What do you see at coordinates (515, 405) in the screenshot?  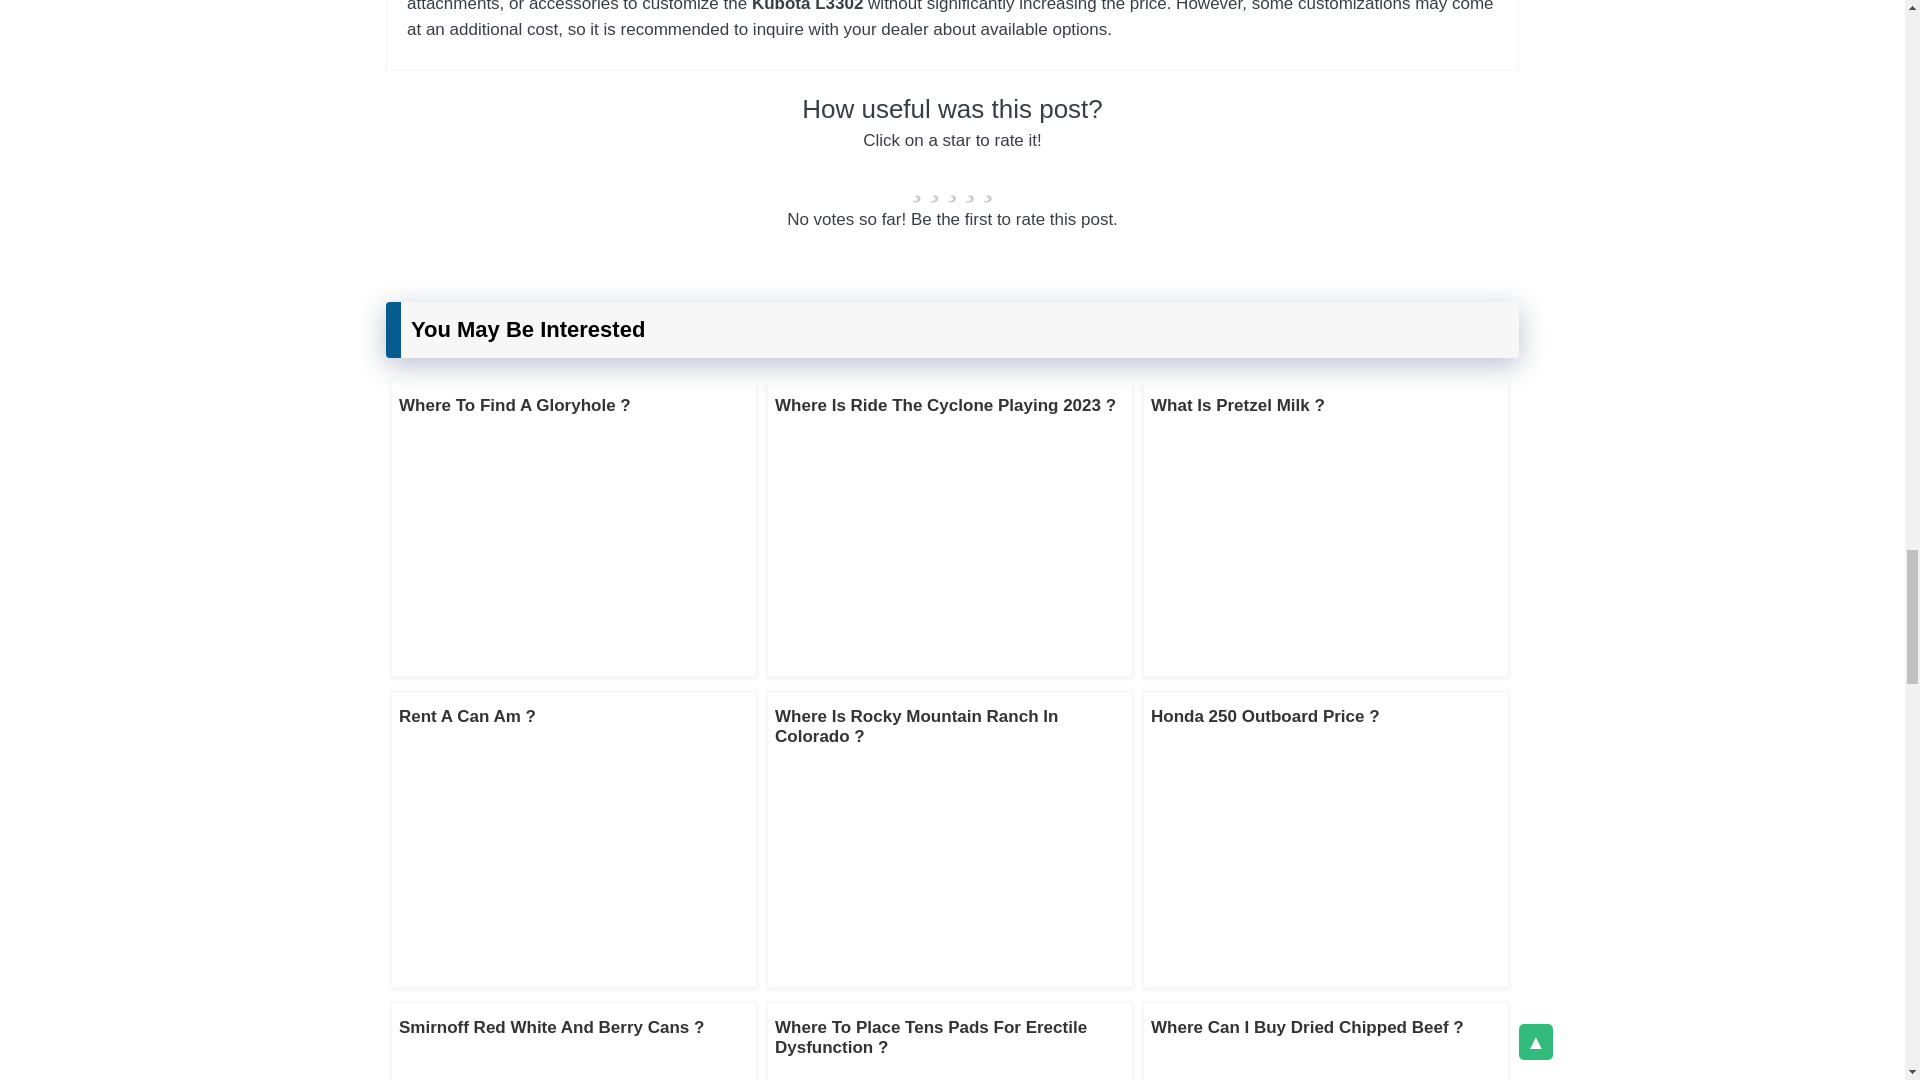 I see `Where To Find A Gloryhole ?` at bounding box center [515, 405].